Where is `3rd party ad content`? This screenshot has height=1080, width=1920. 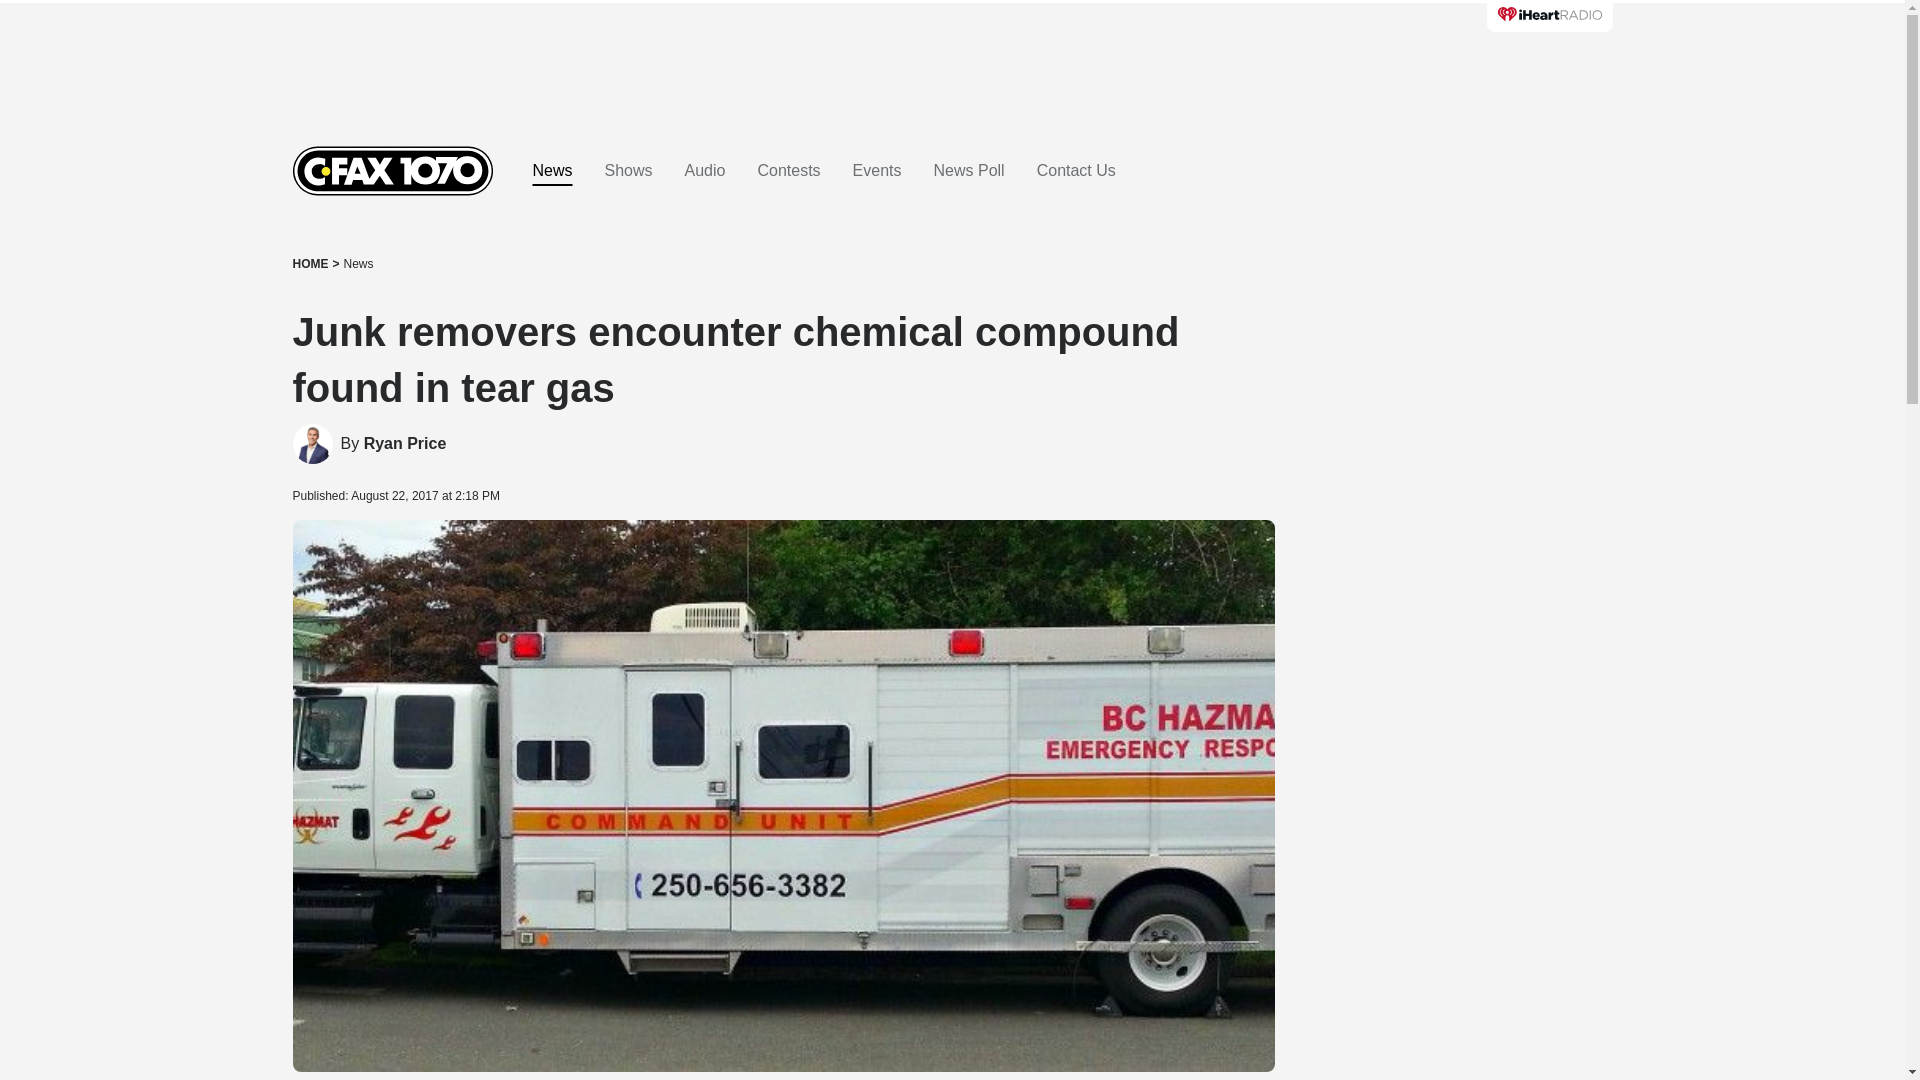 3rd party ad content is located at coordinates (1460, 460).